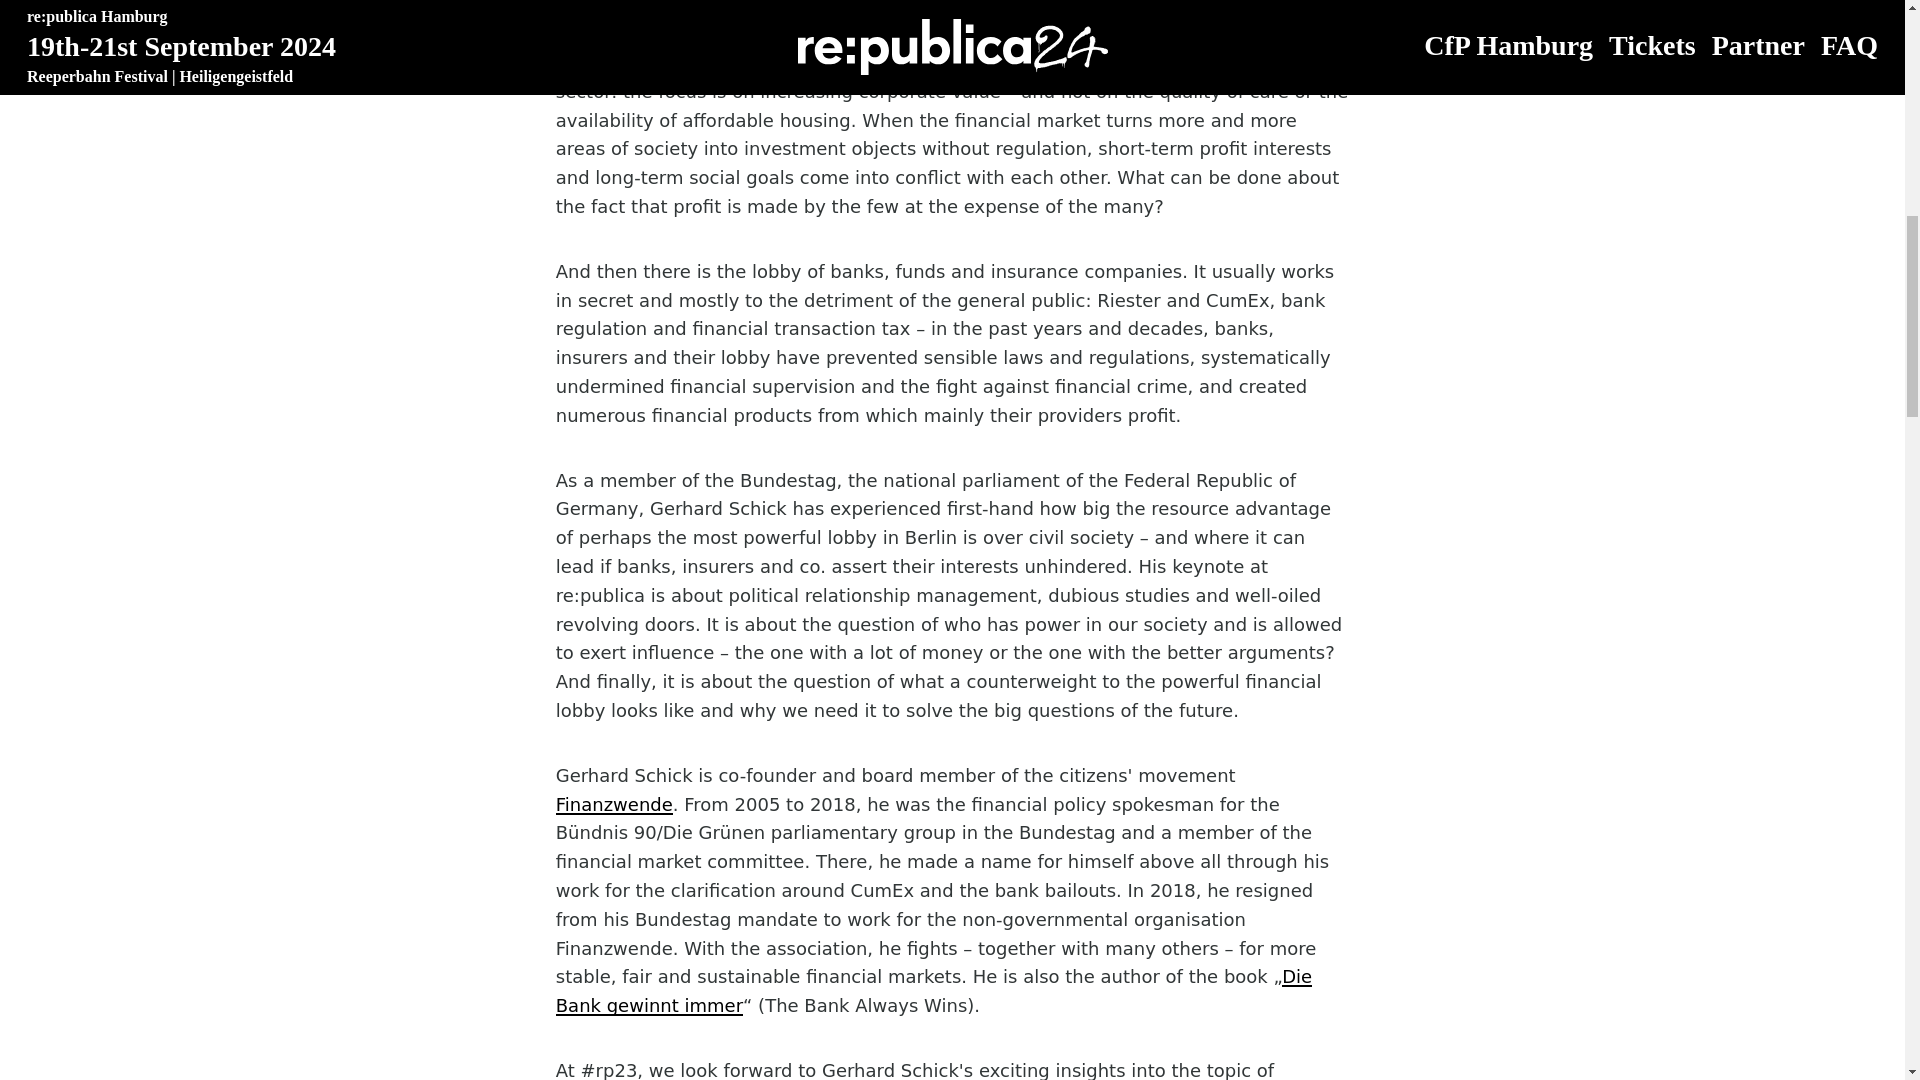 The height and width of the screenshot is (1080, 1920). What do you see at coordinates (934, 990) in the screenshot?
I see `Die Bank gewinnt immer` at bounding box center [934, 990].